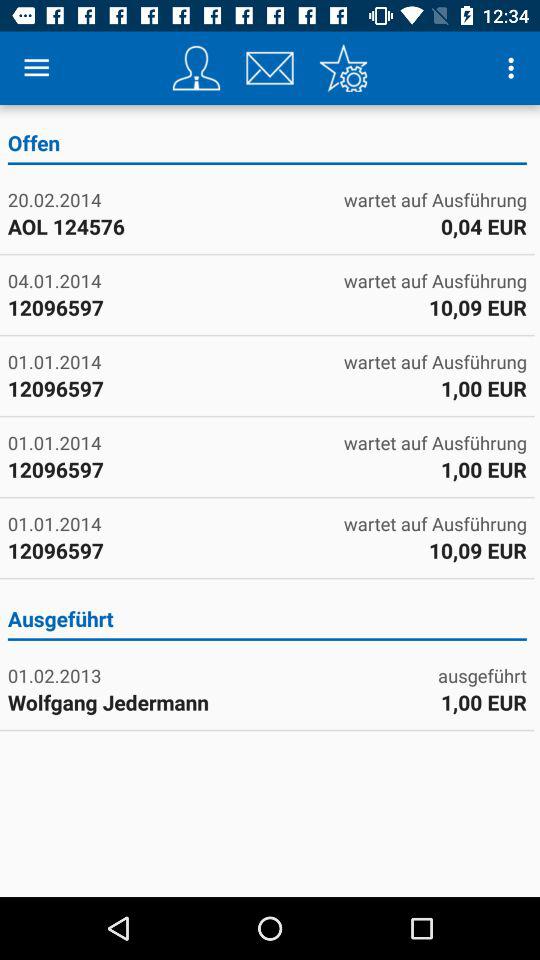 The height and width of the screenshot is (960, 540). What do you see at coordinates (266, 146) in the screenshot?
I see `flip to offen` at bounding box center [266, 146].